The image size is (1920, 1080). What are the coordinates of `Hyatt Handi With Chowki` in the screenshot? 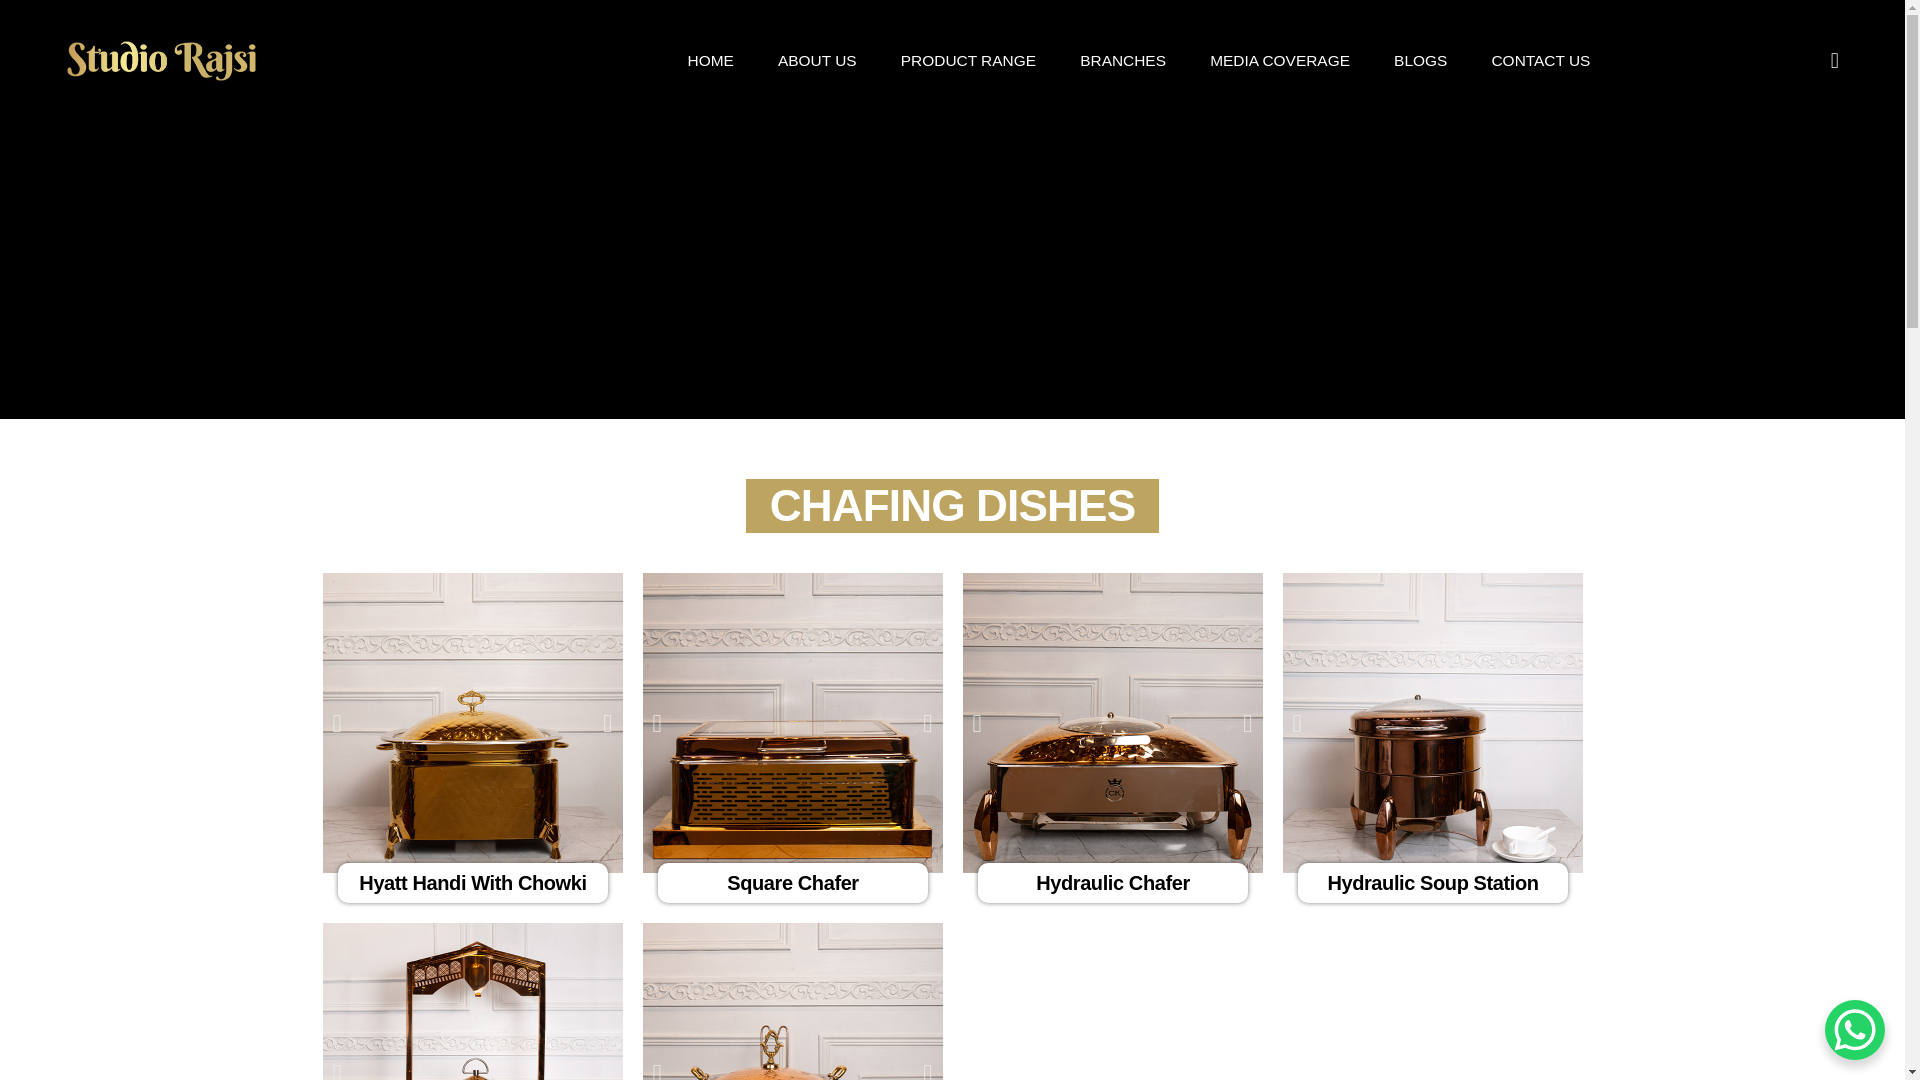 It's located at (472, 882).